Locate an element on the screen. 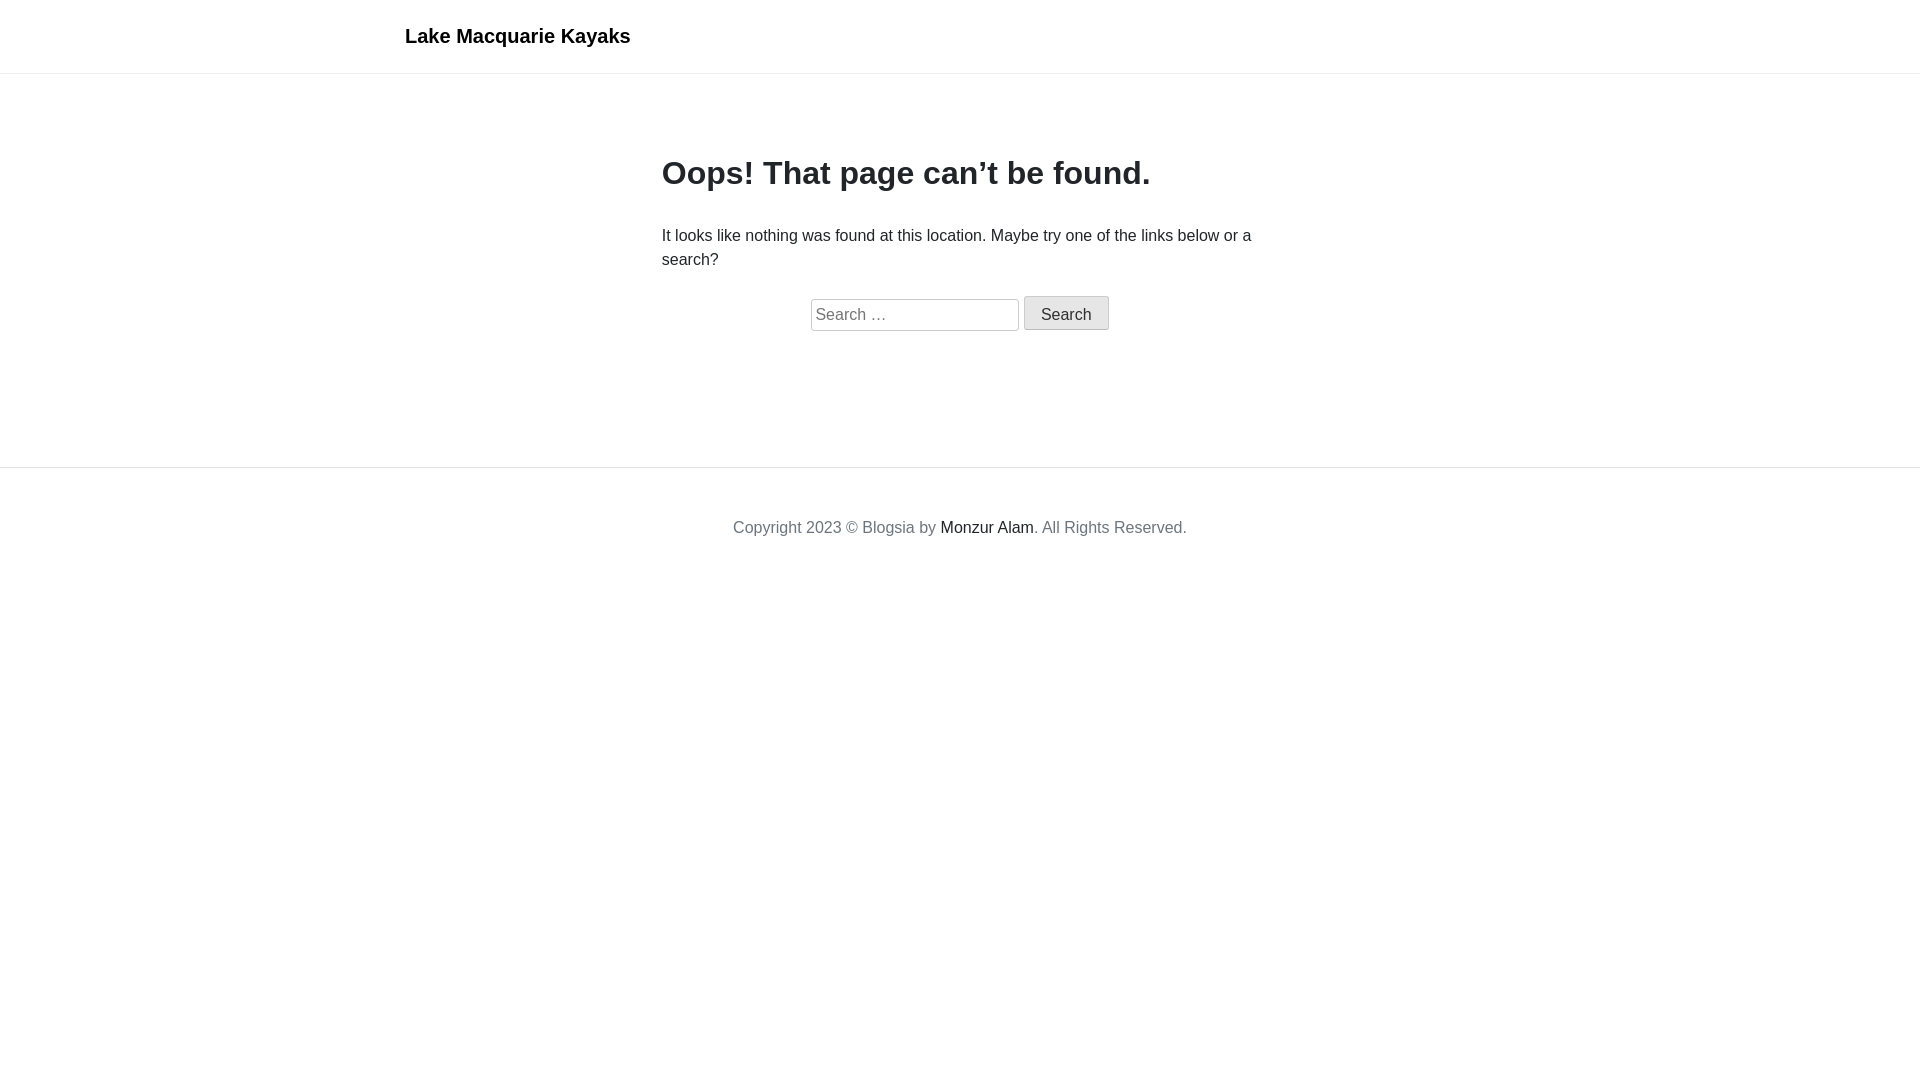 This screenshot has width=1920, height=1080. Lake Macquarie Kayaks is located at coordinates (518, 36).